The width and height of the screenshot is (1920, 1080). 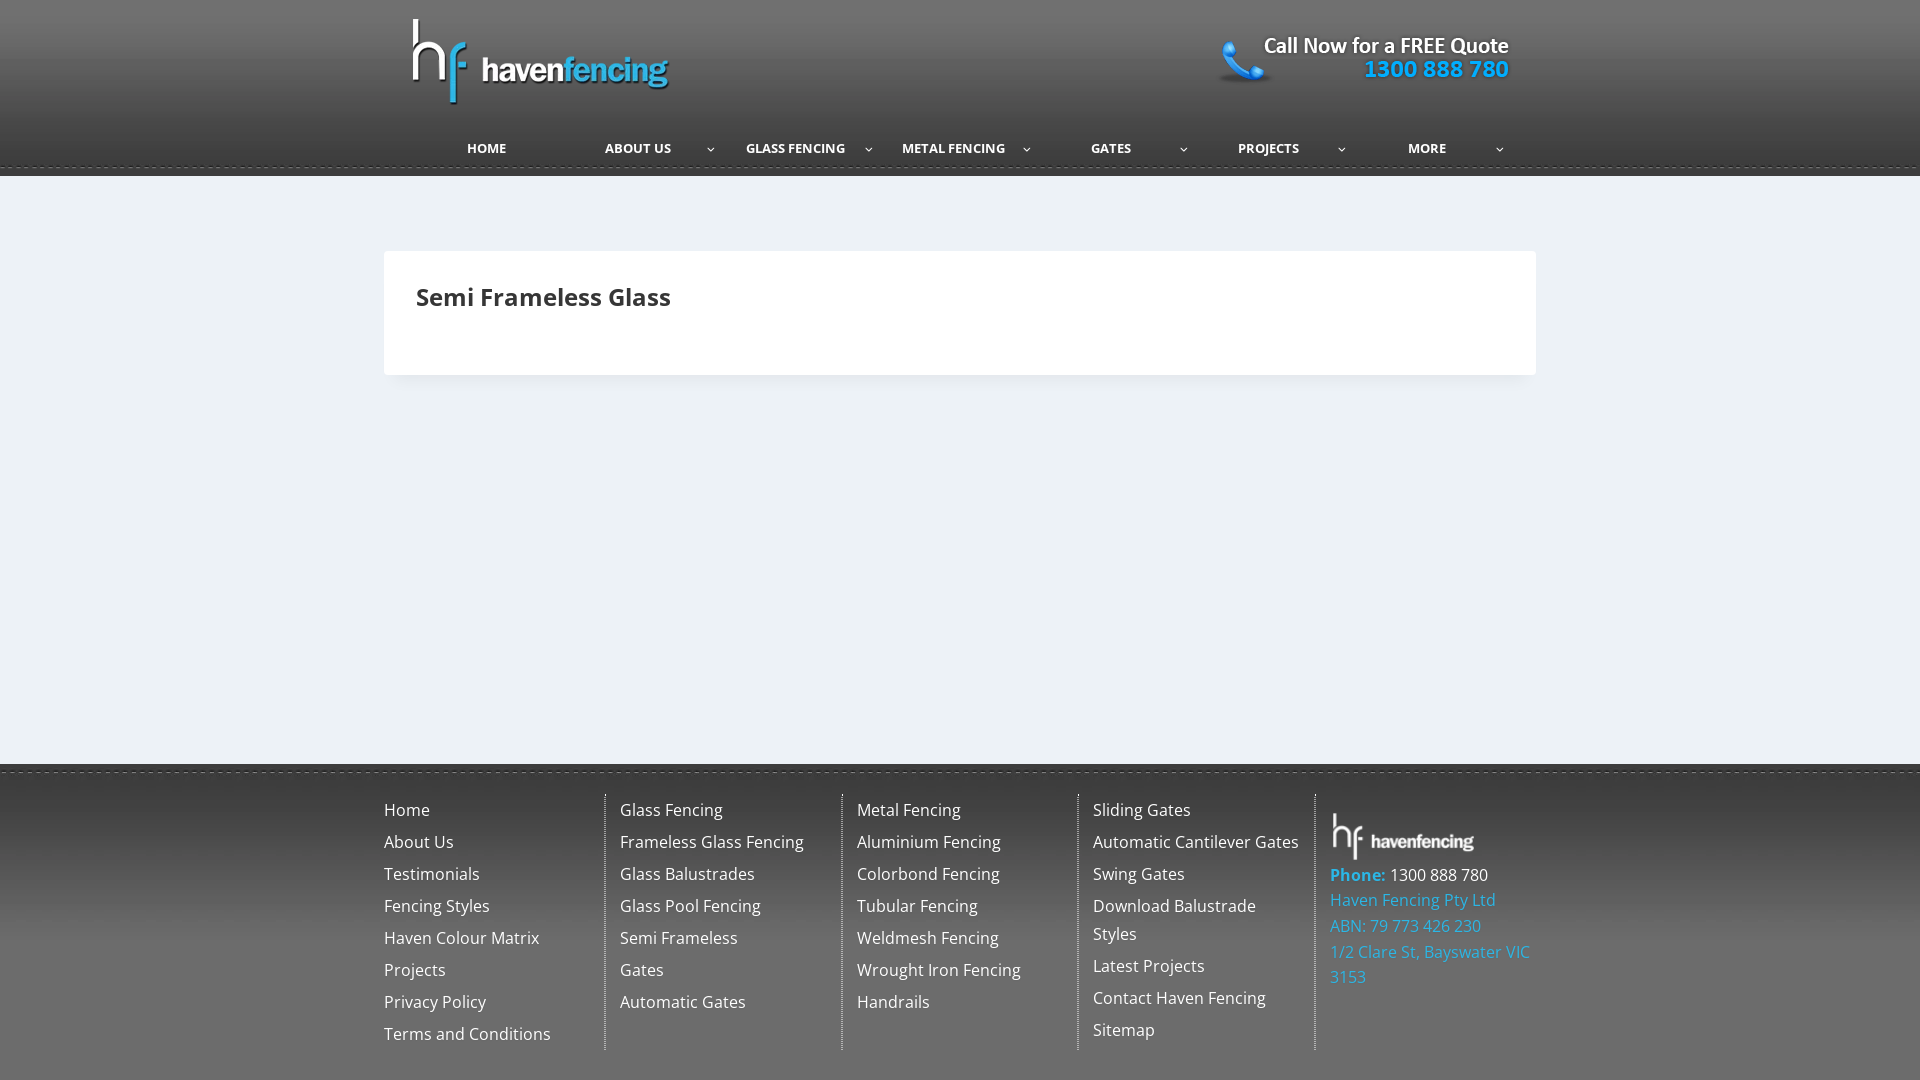 What do you see at coordinates (487, 938) in the screenshot?
I see `Haven Colour Matrix` at bounding box center [487, 938].